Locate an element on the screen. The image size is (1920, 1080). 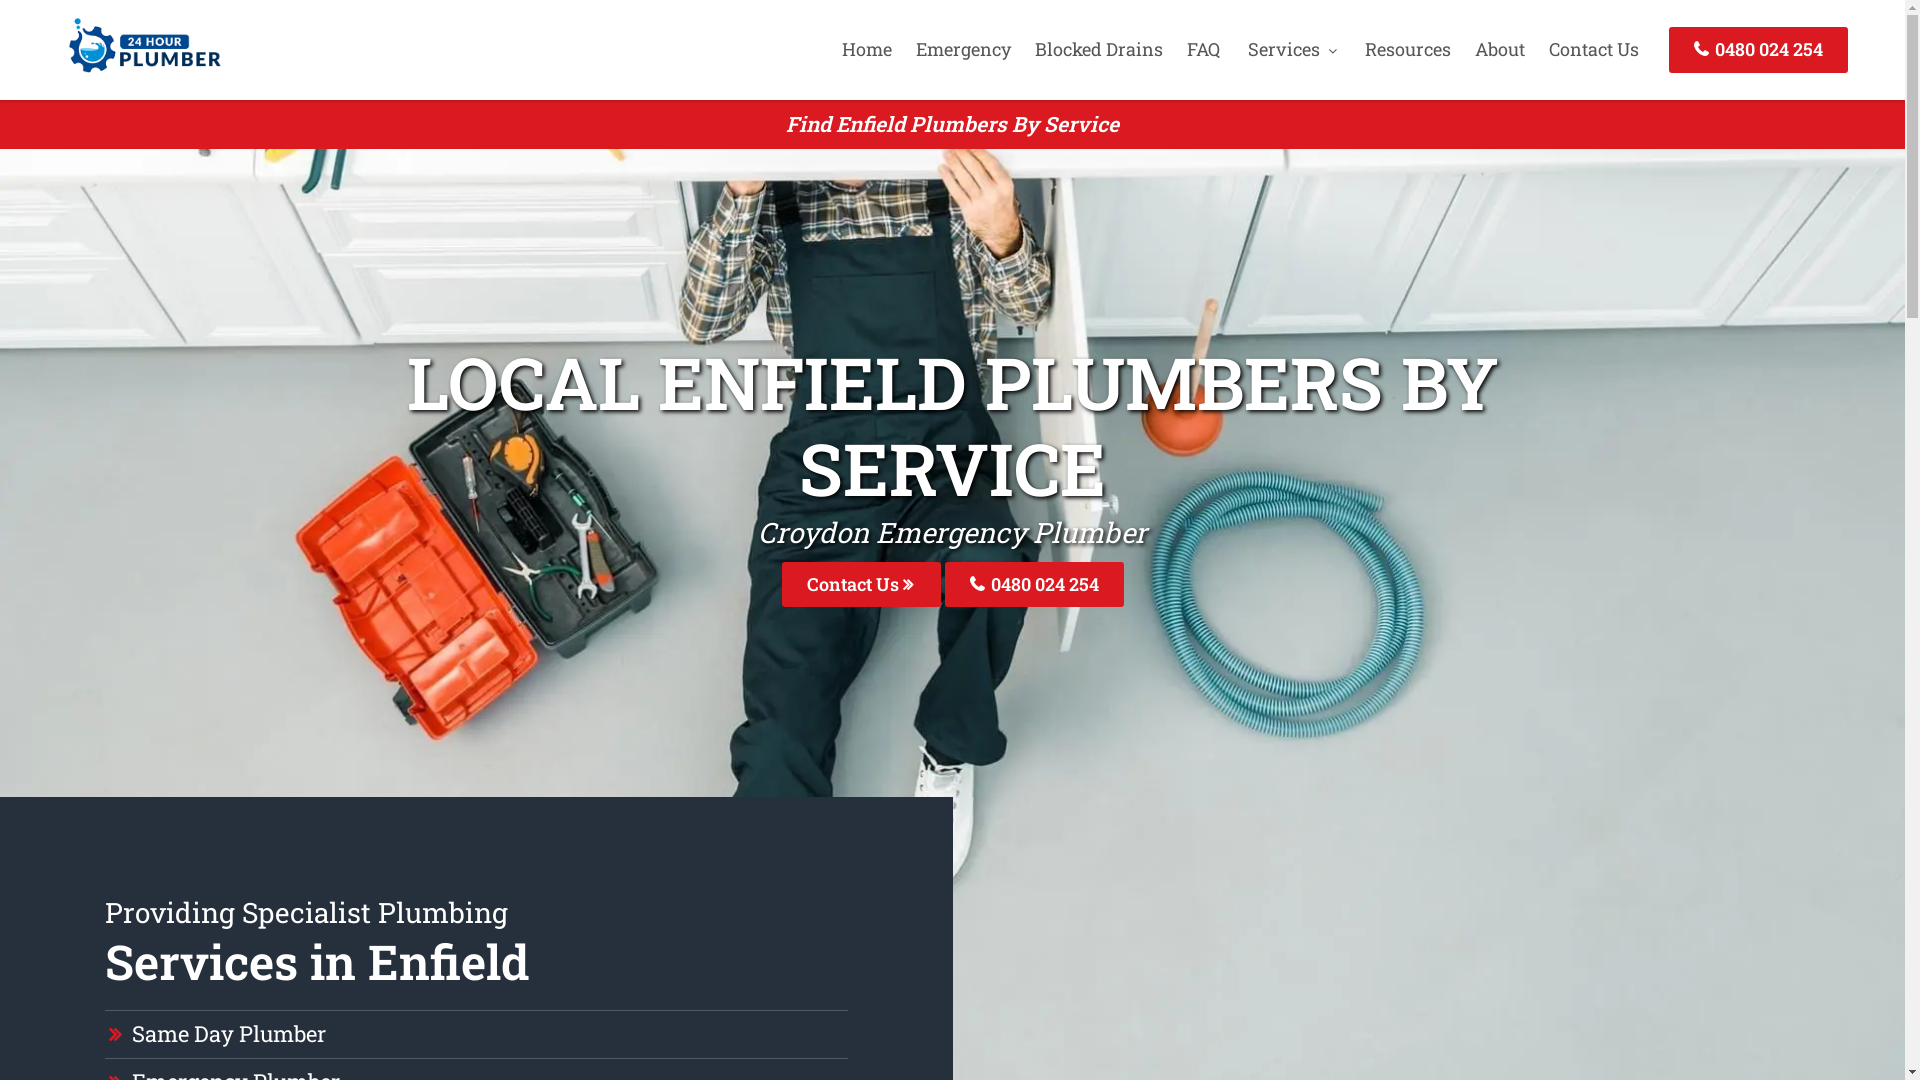
Same Day Plumber is located at coordinates (229, 1034).